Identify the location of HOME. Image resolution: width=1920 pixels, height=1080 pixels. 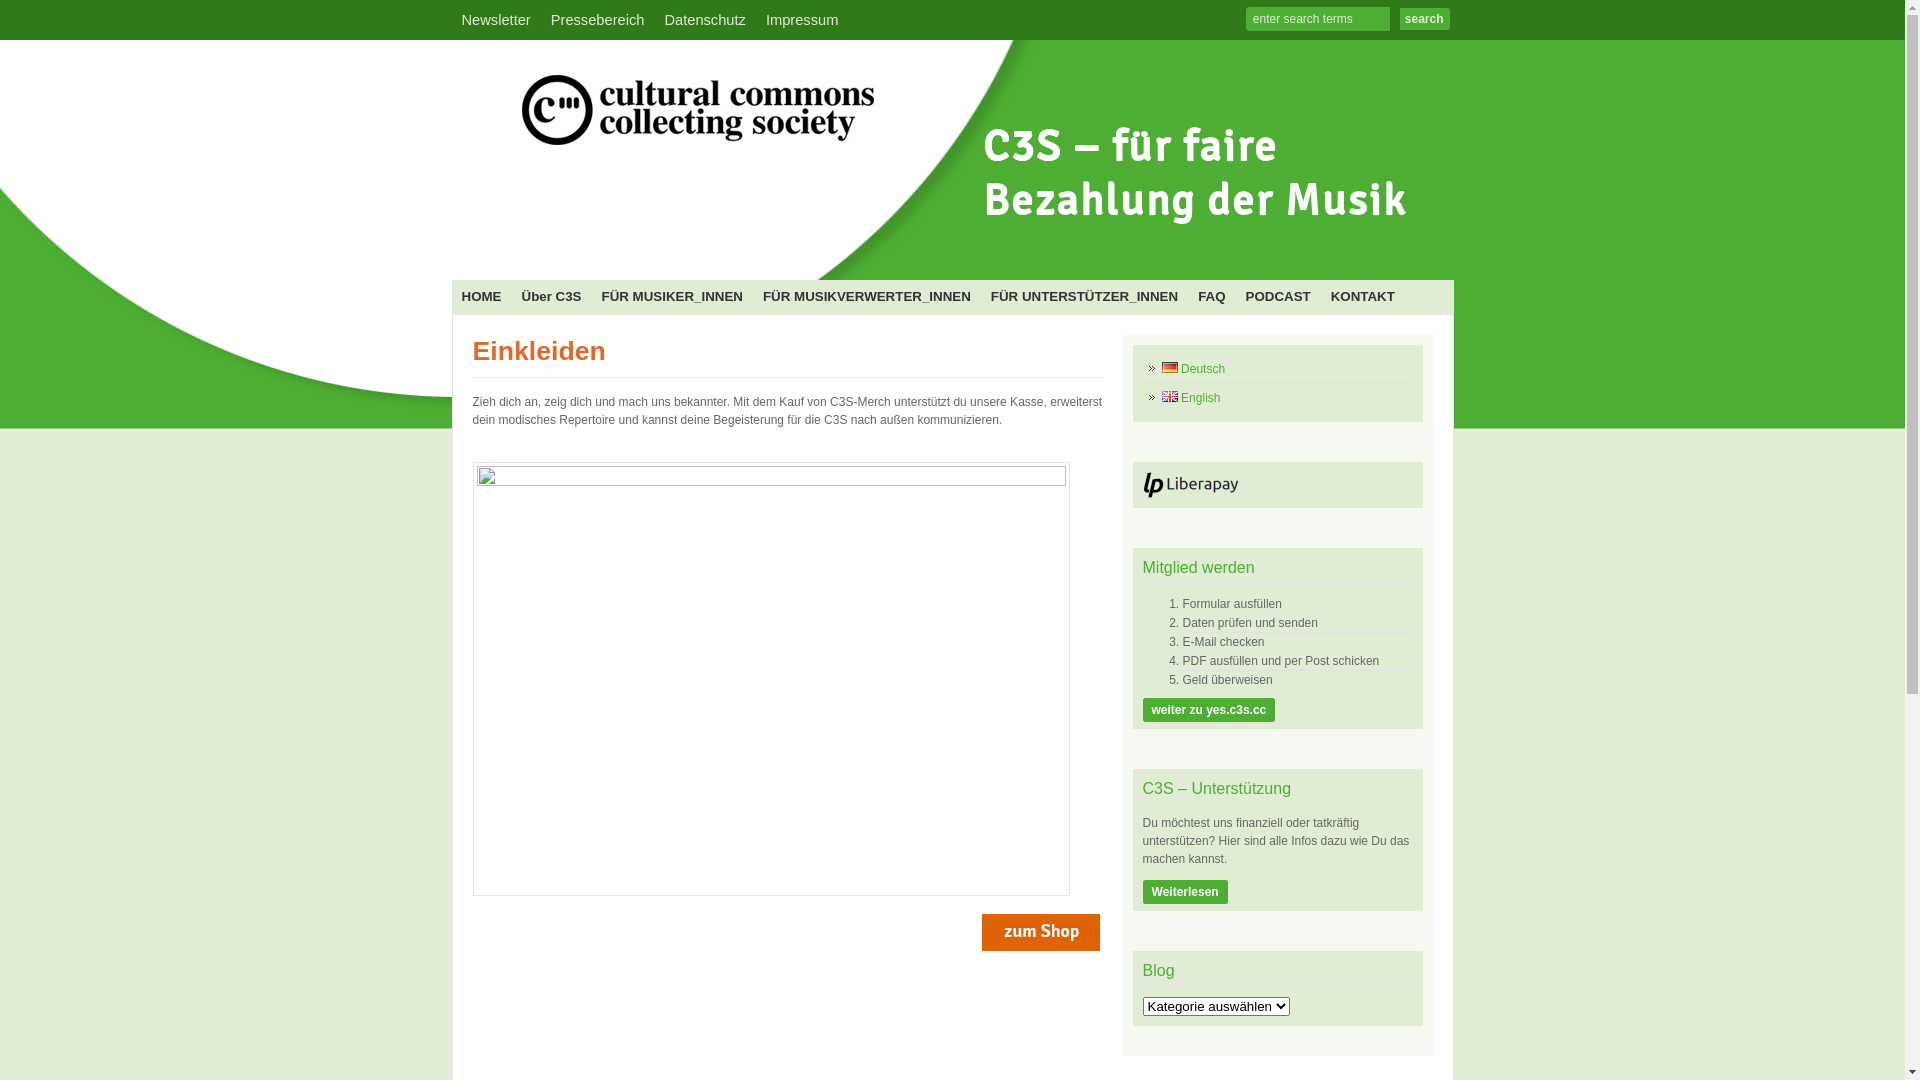
(482, 297).